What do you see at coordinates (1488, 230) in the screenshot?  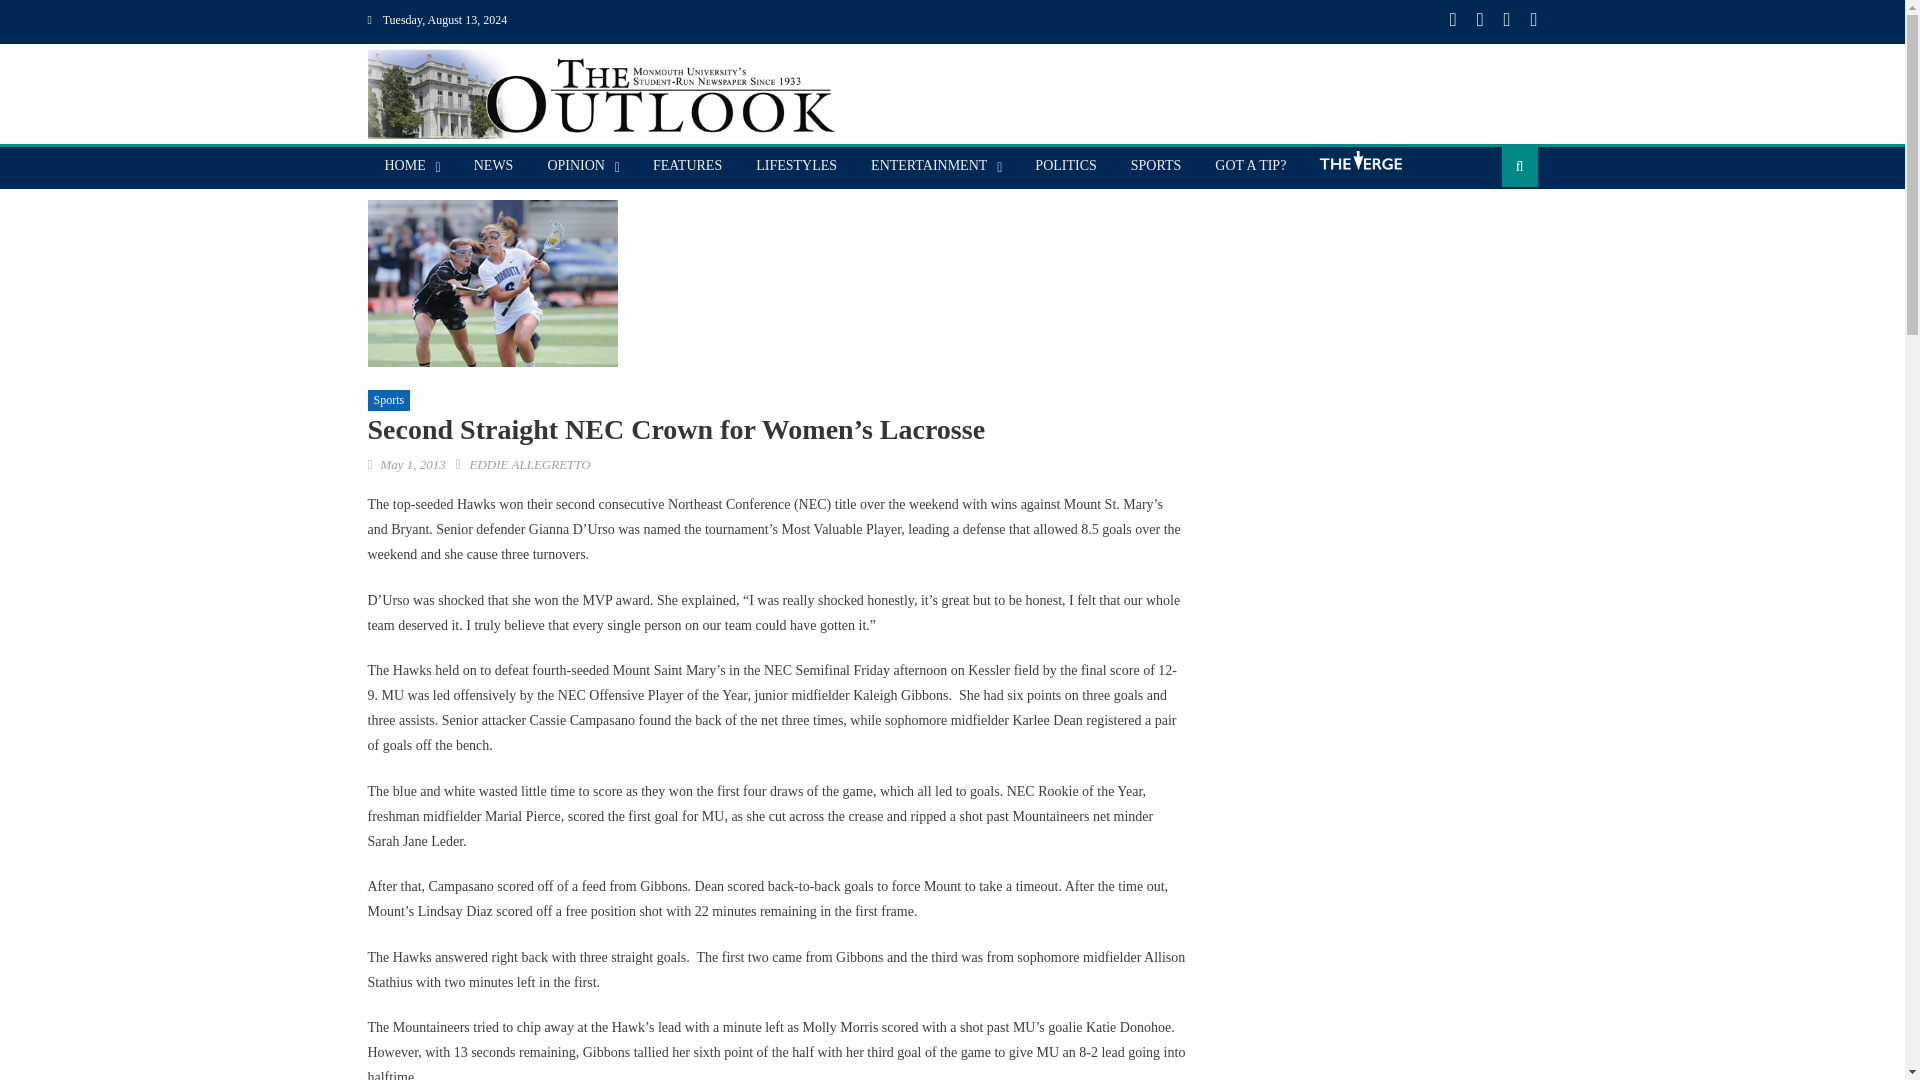 I see `Search` at bounding box center [1488, 230].